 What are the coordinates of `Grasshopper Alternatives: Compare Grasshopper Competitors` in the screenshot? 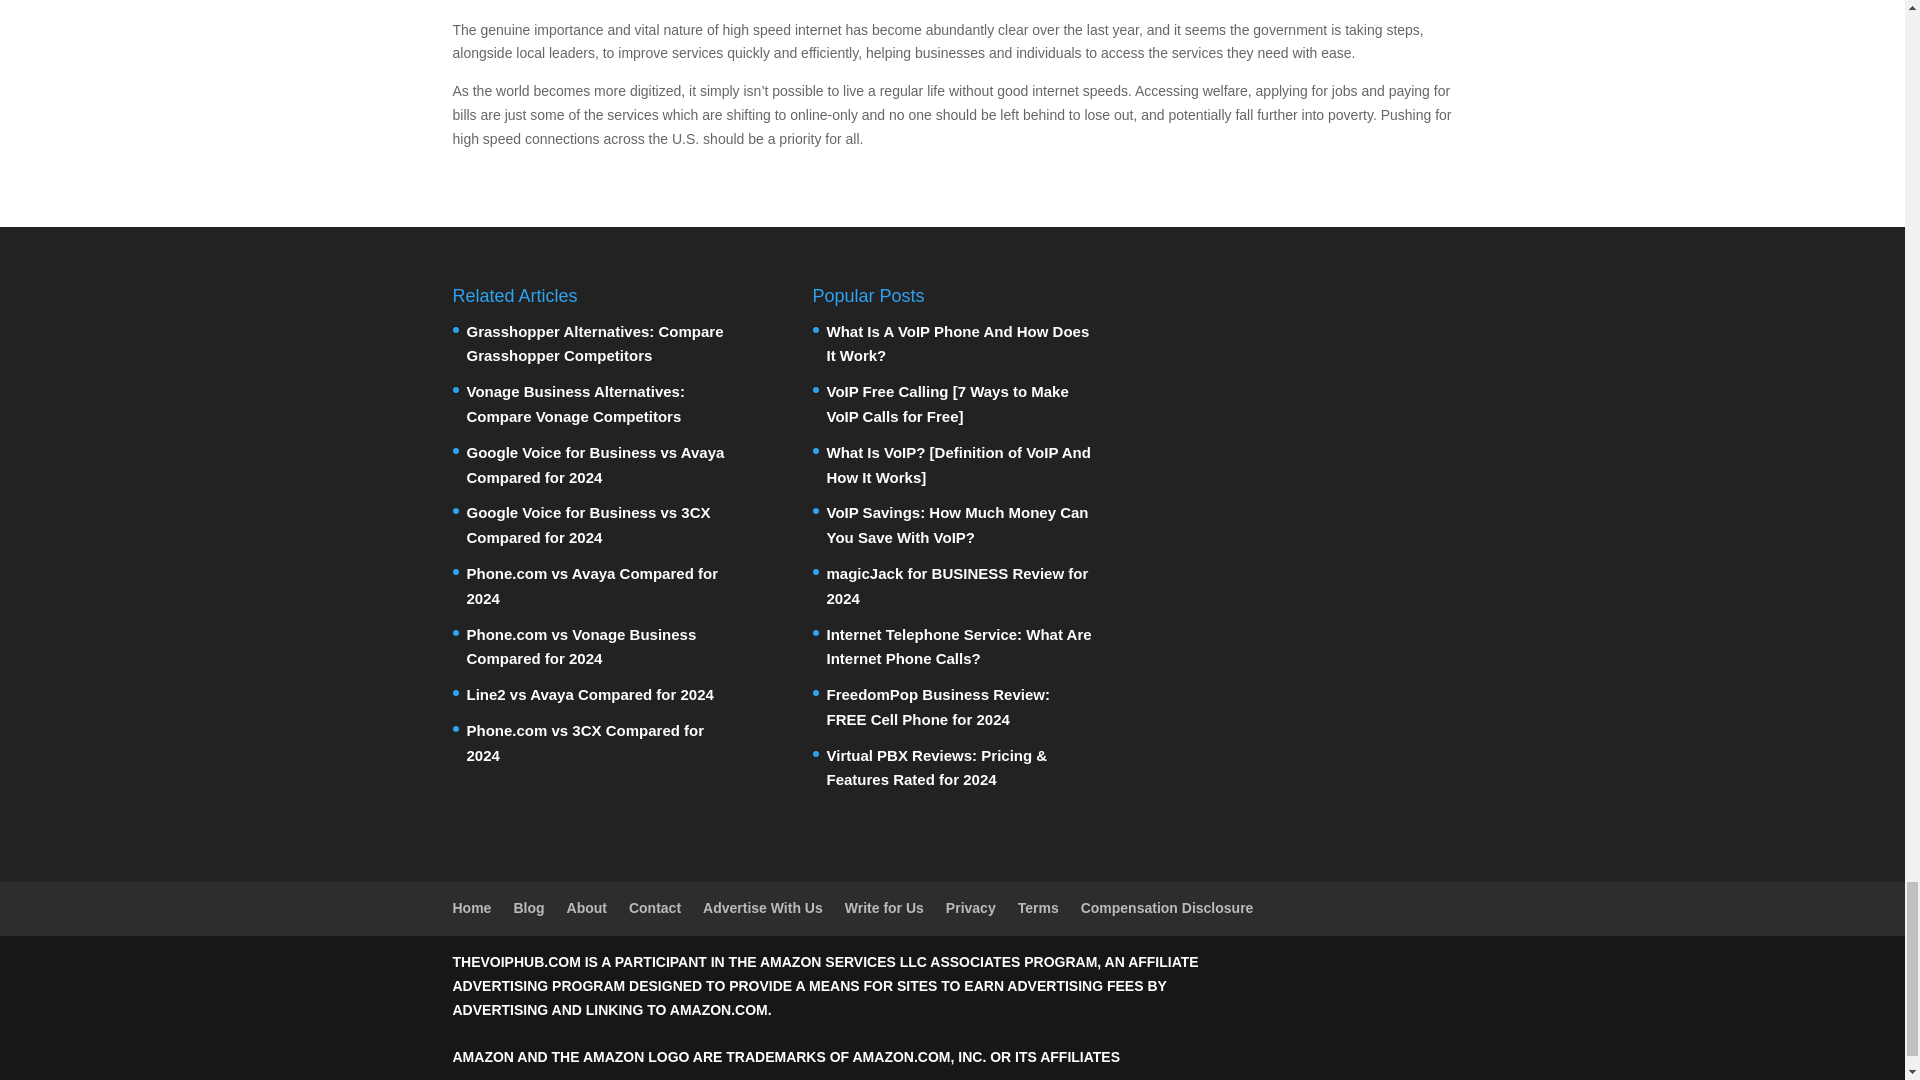 It's located at (594, 344).